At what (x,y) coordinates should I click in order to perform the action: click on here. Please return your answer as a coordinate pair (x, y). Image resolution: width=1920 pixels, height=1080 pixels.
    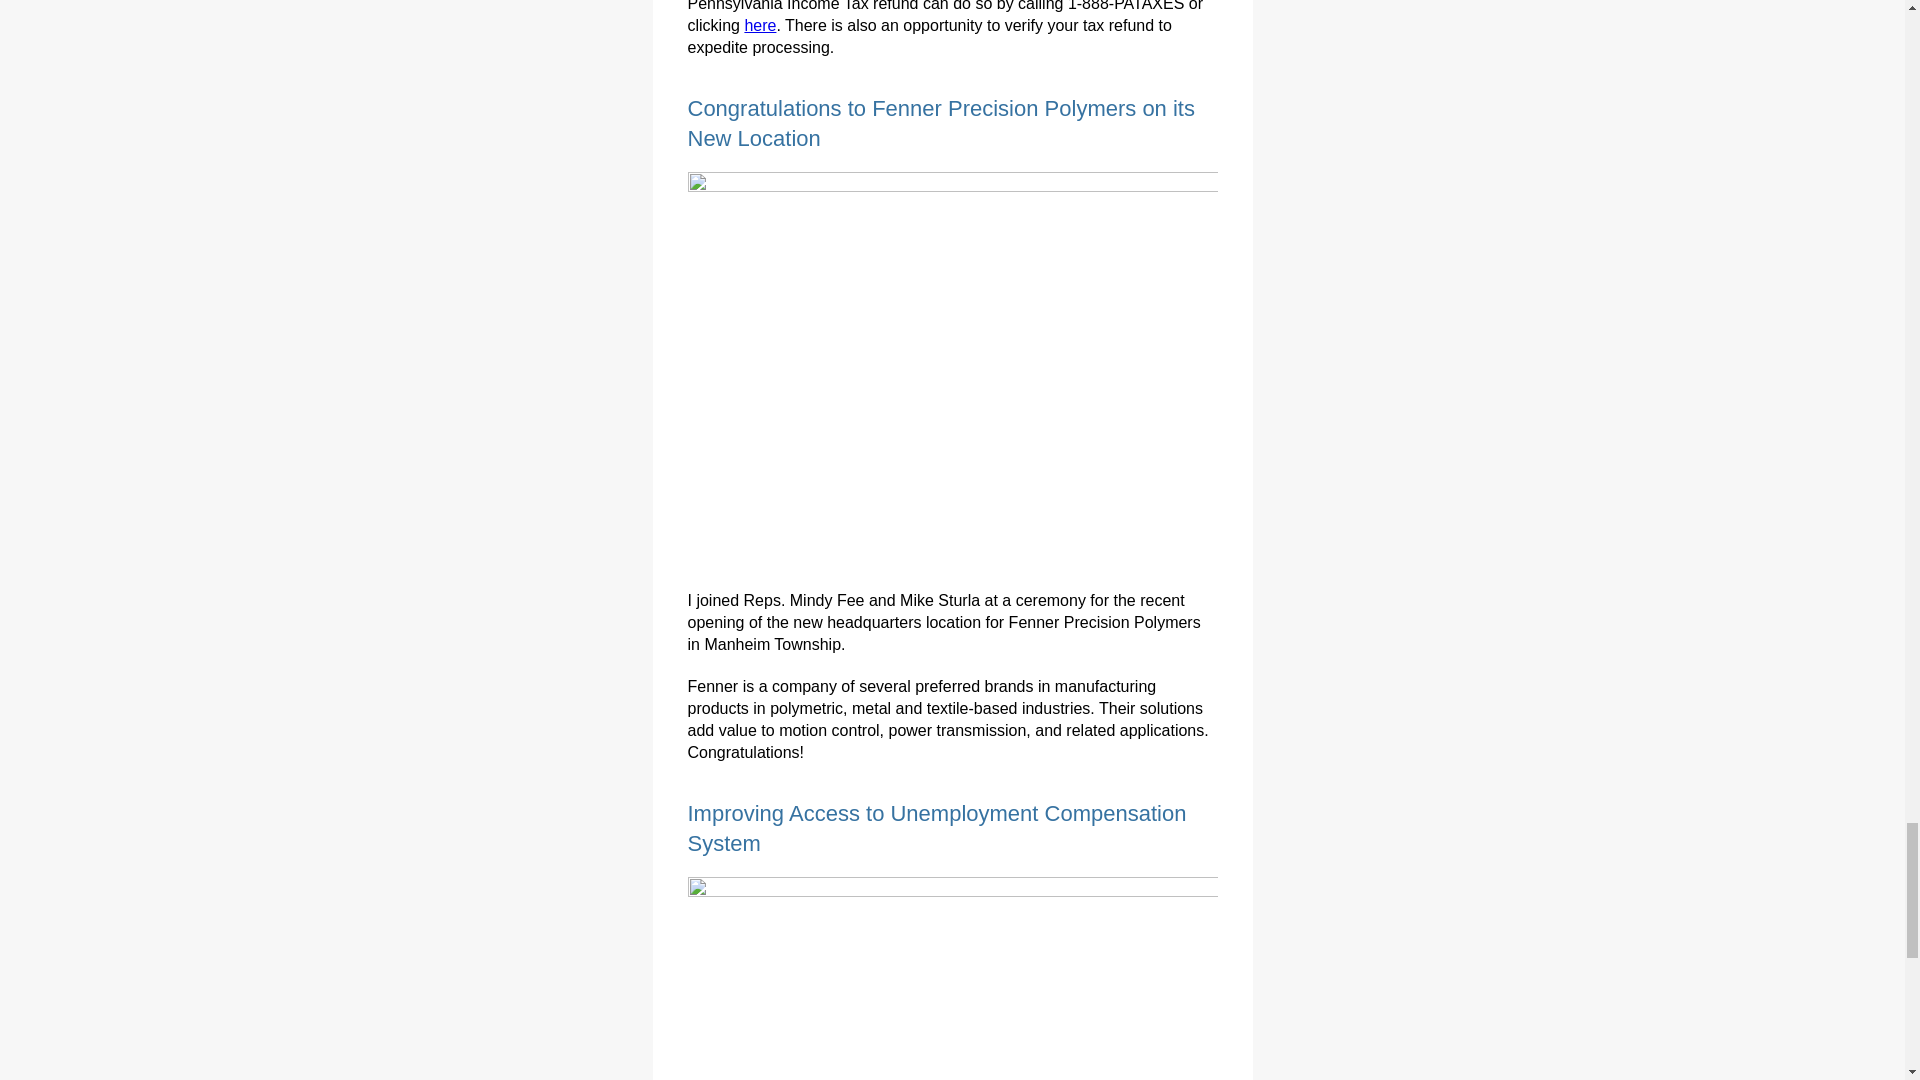
    Looking at the image, I should click on (760, 25).